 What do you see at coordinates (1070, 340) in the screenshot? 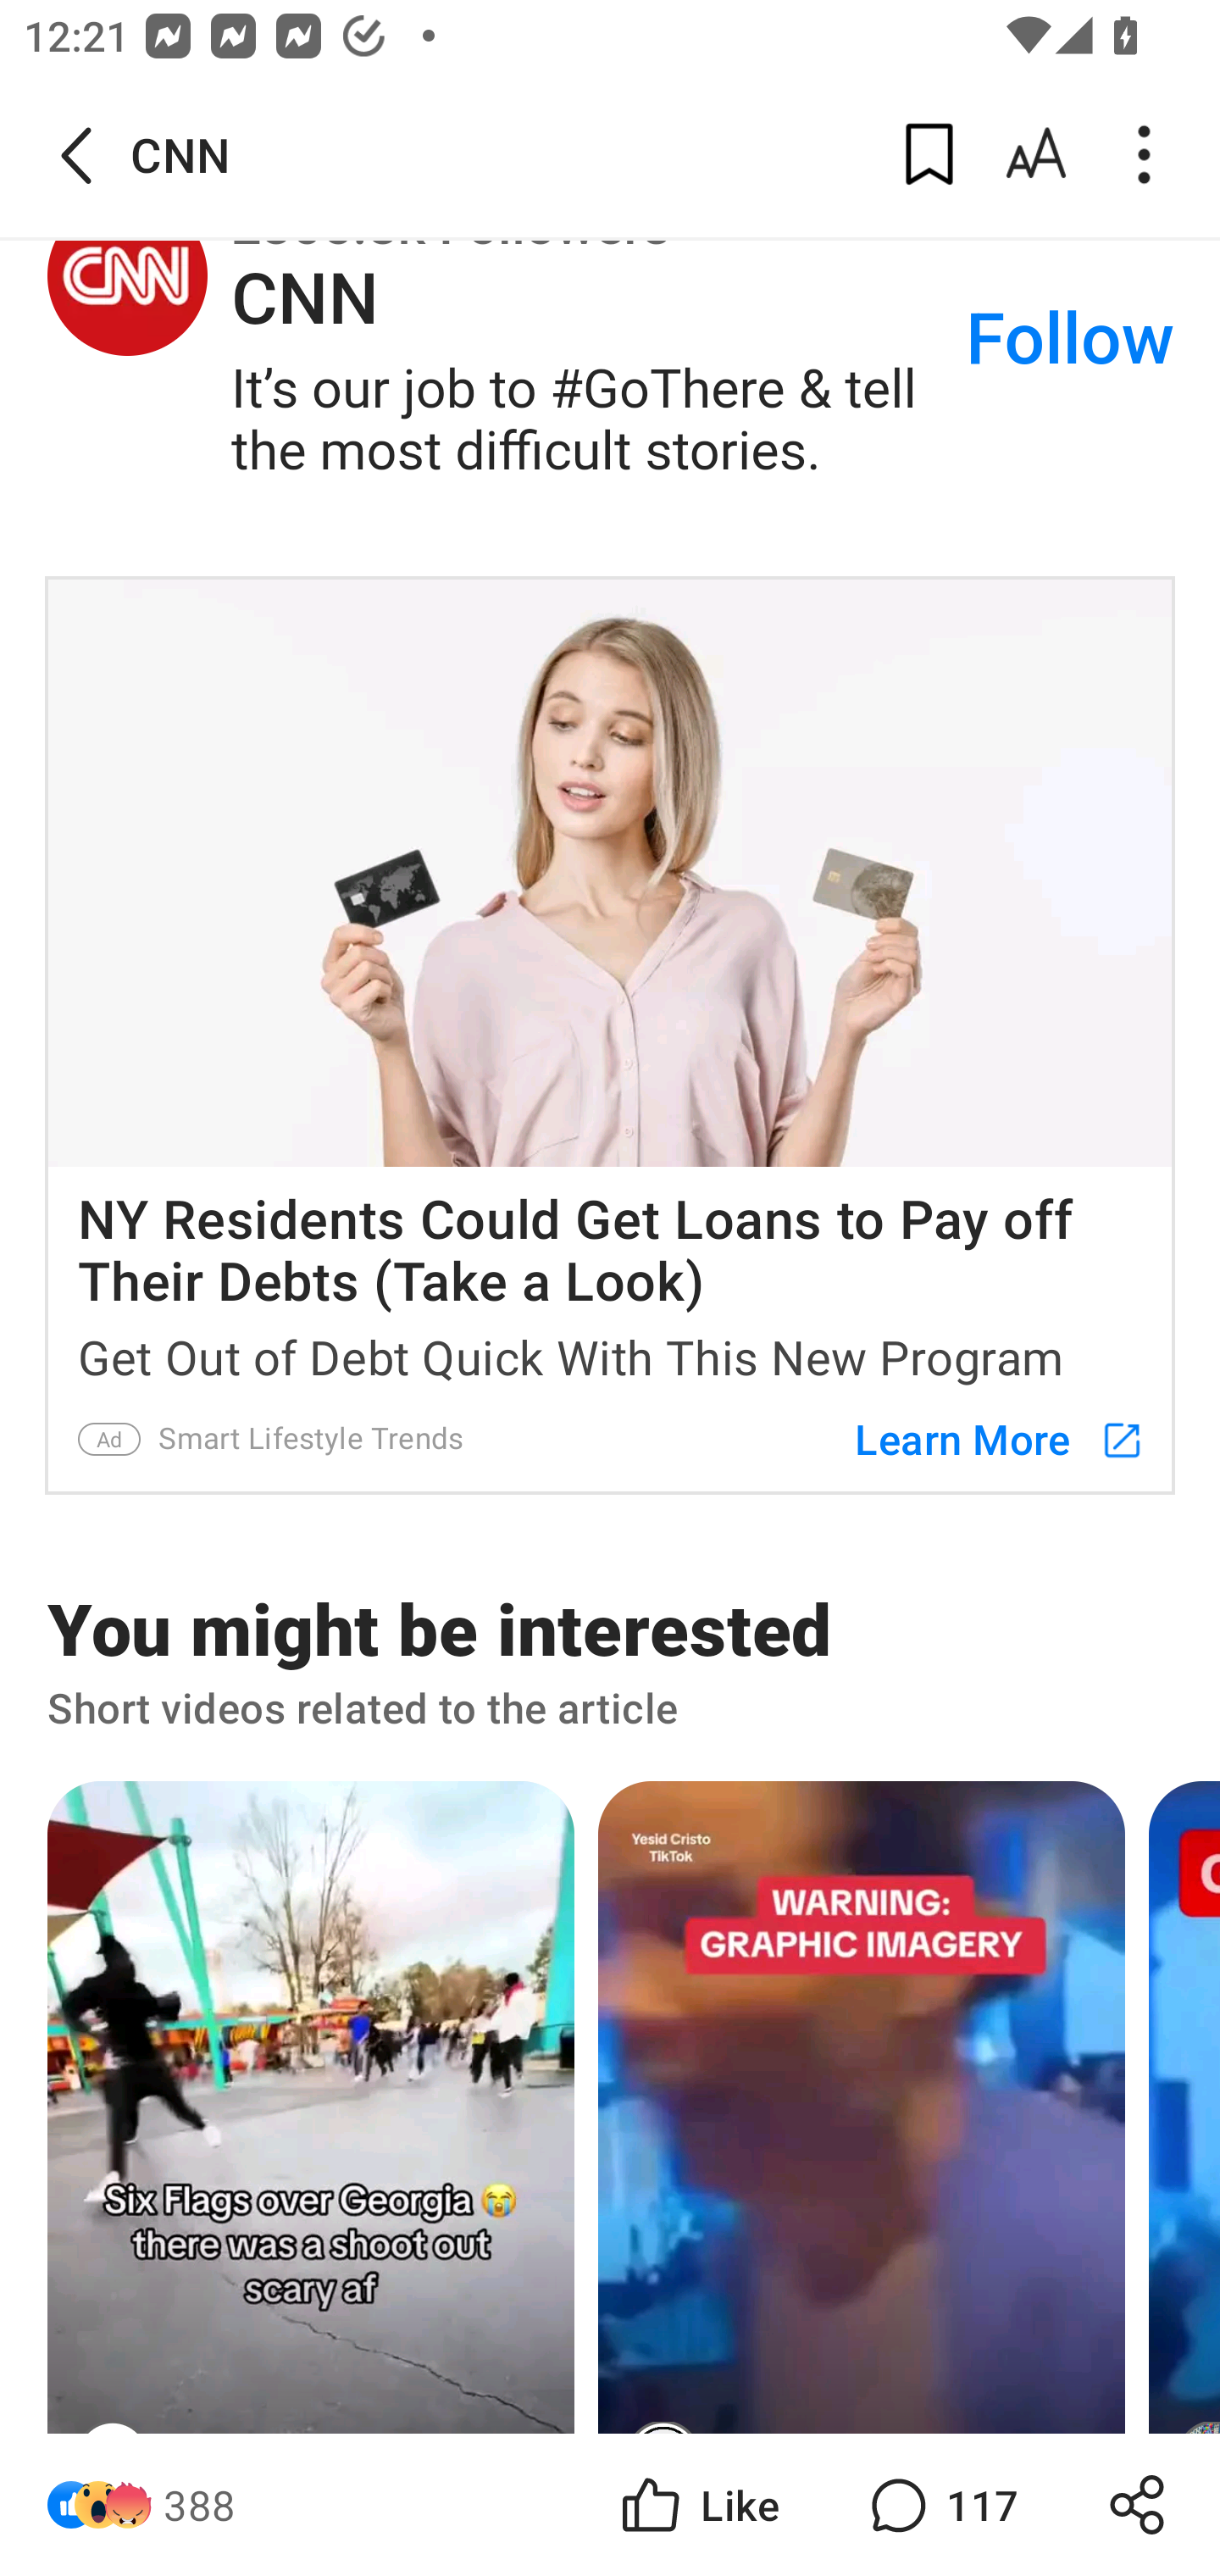
I see `Follow` at bounding box center [1070, 340].